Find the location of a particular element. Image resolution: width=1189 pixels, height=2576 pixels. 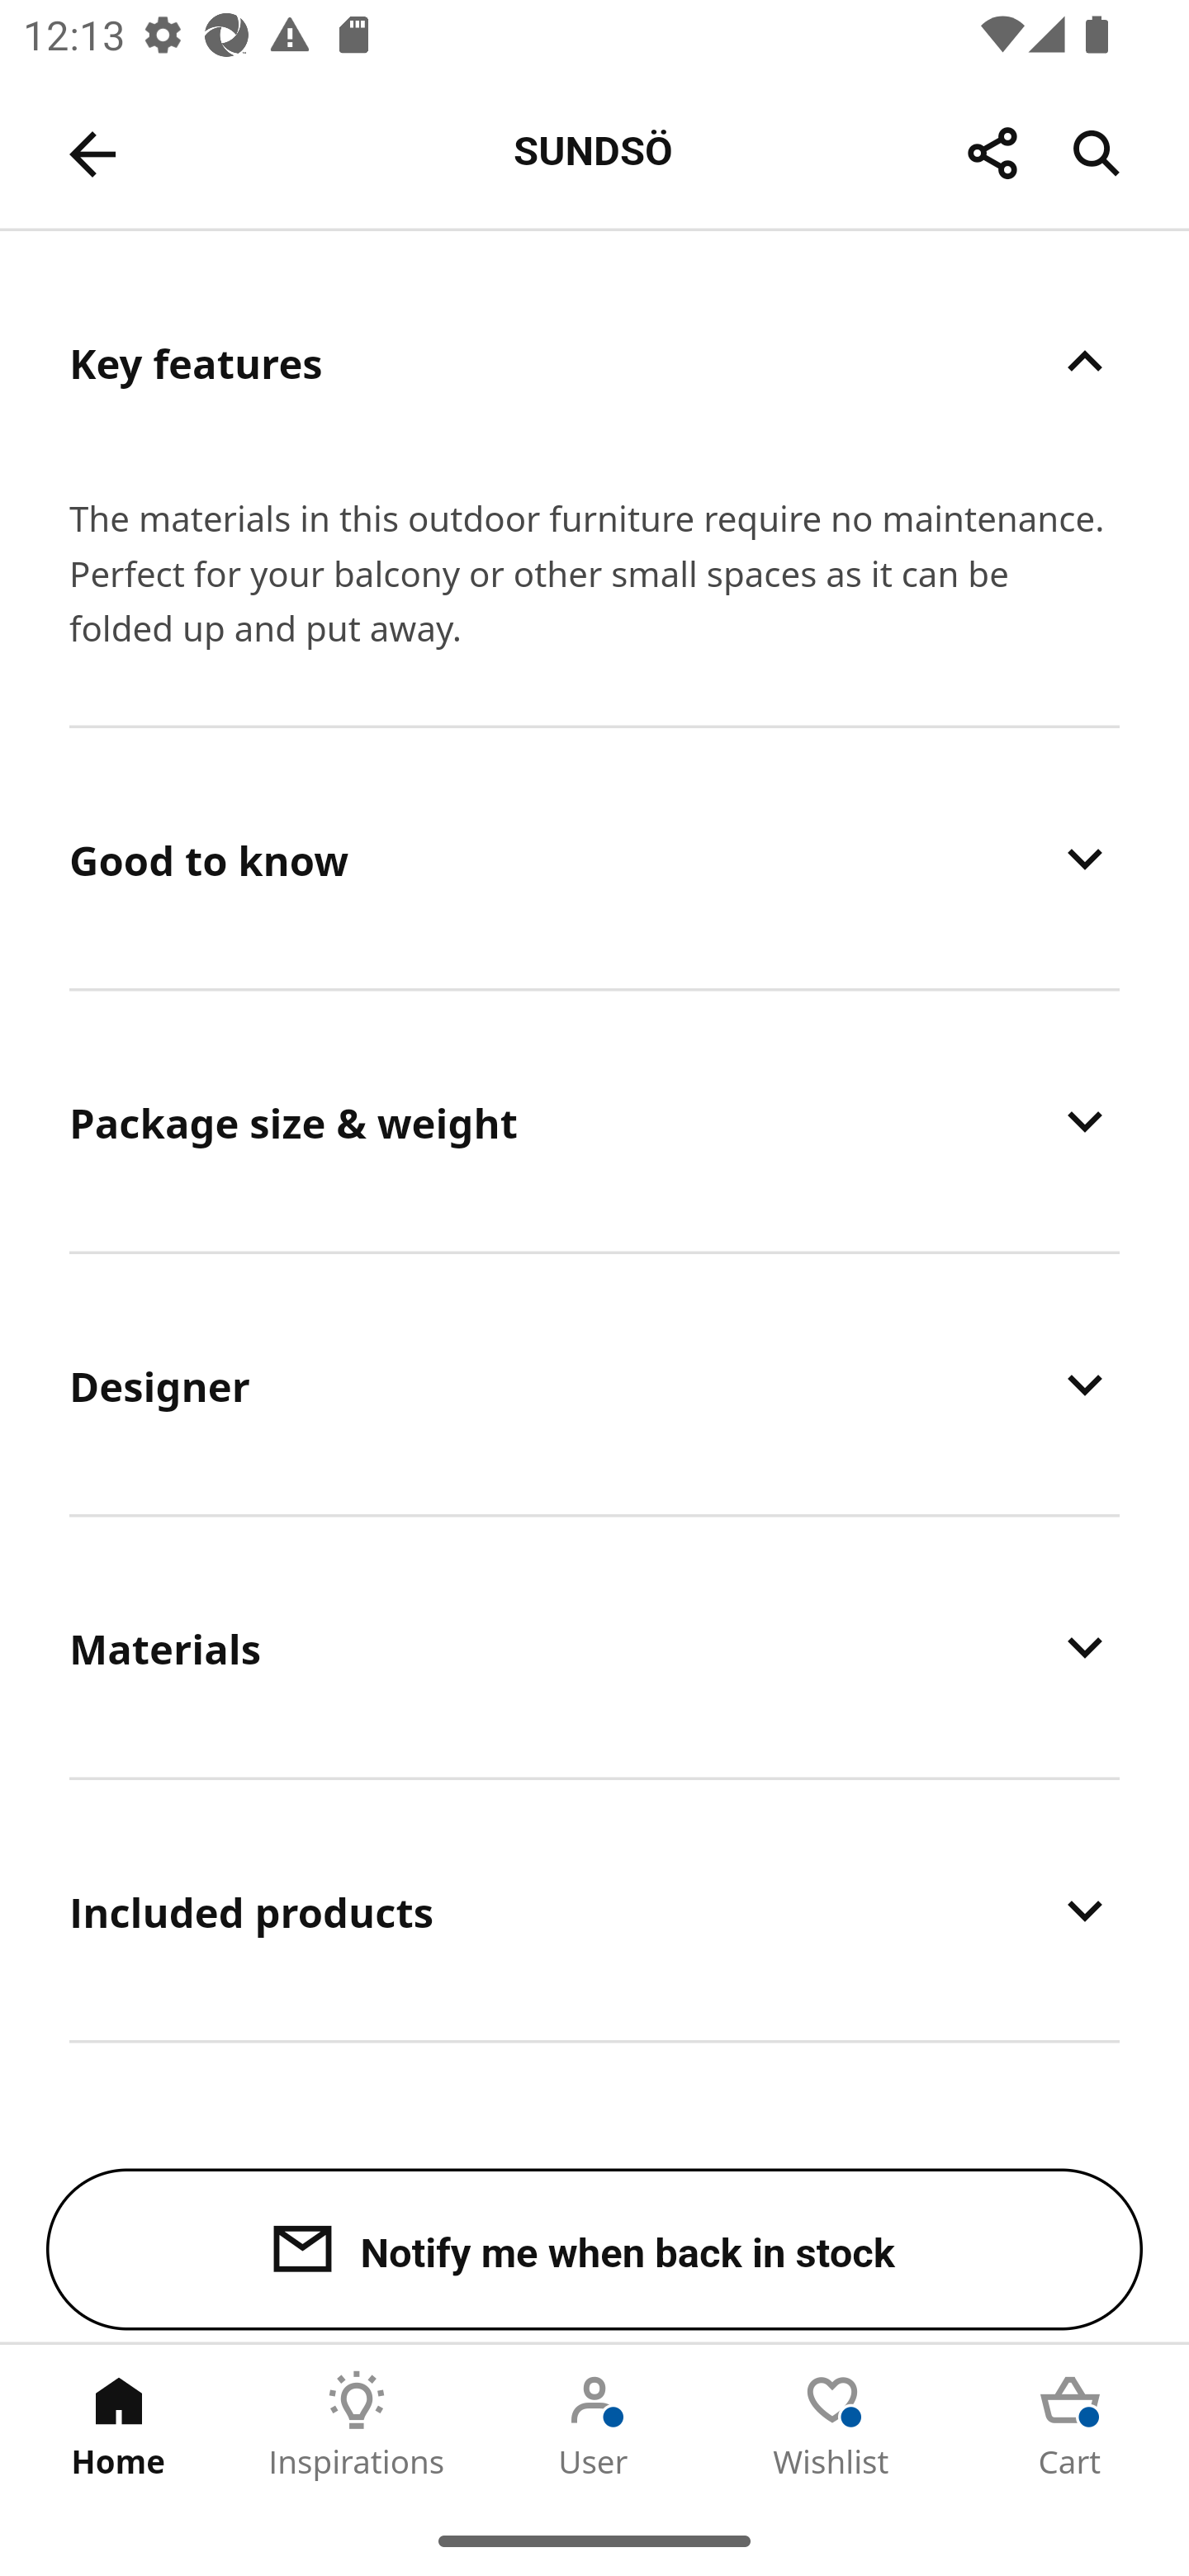

Wishlist
Tab 4 of 5 is located at coordinates (832, 2425).